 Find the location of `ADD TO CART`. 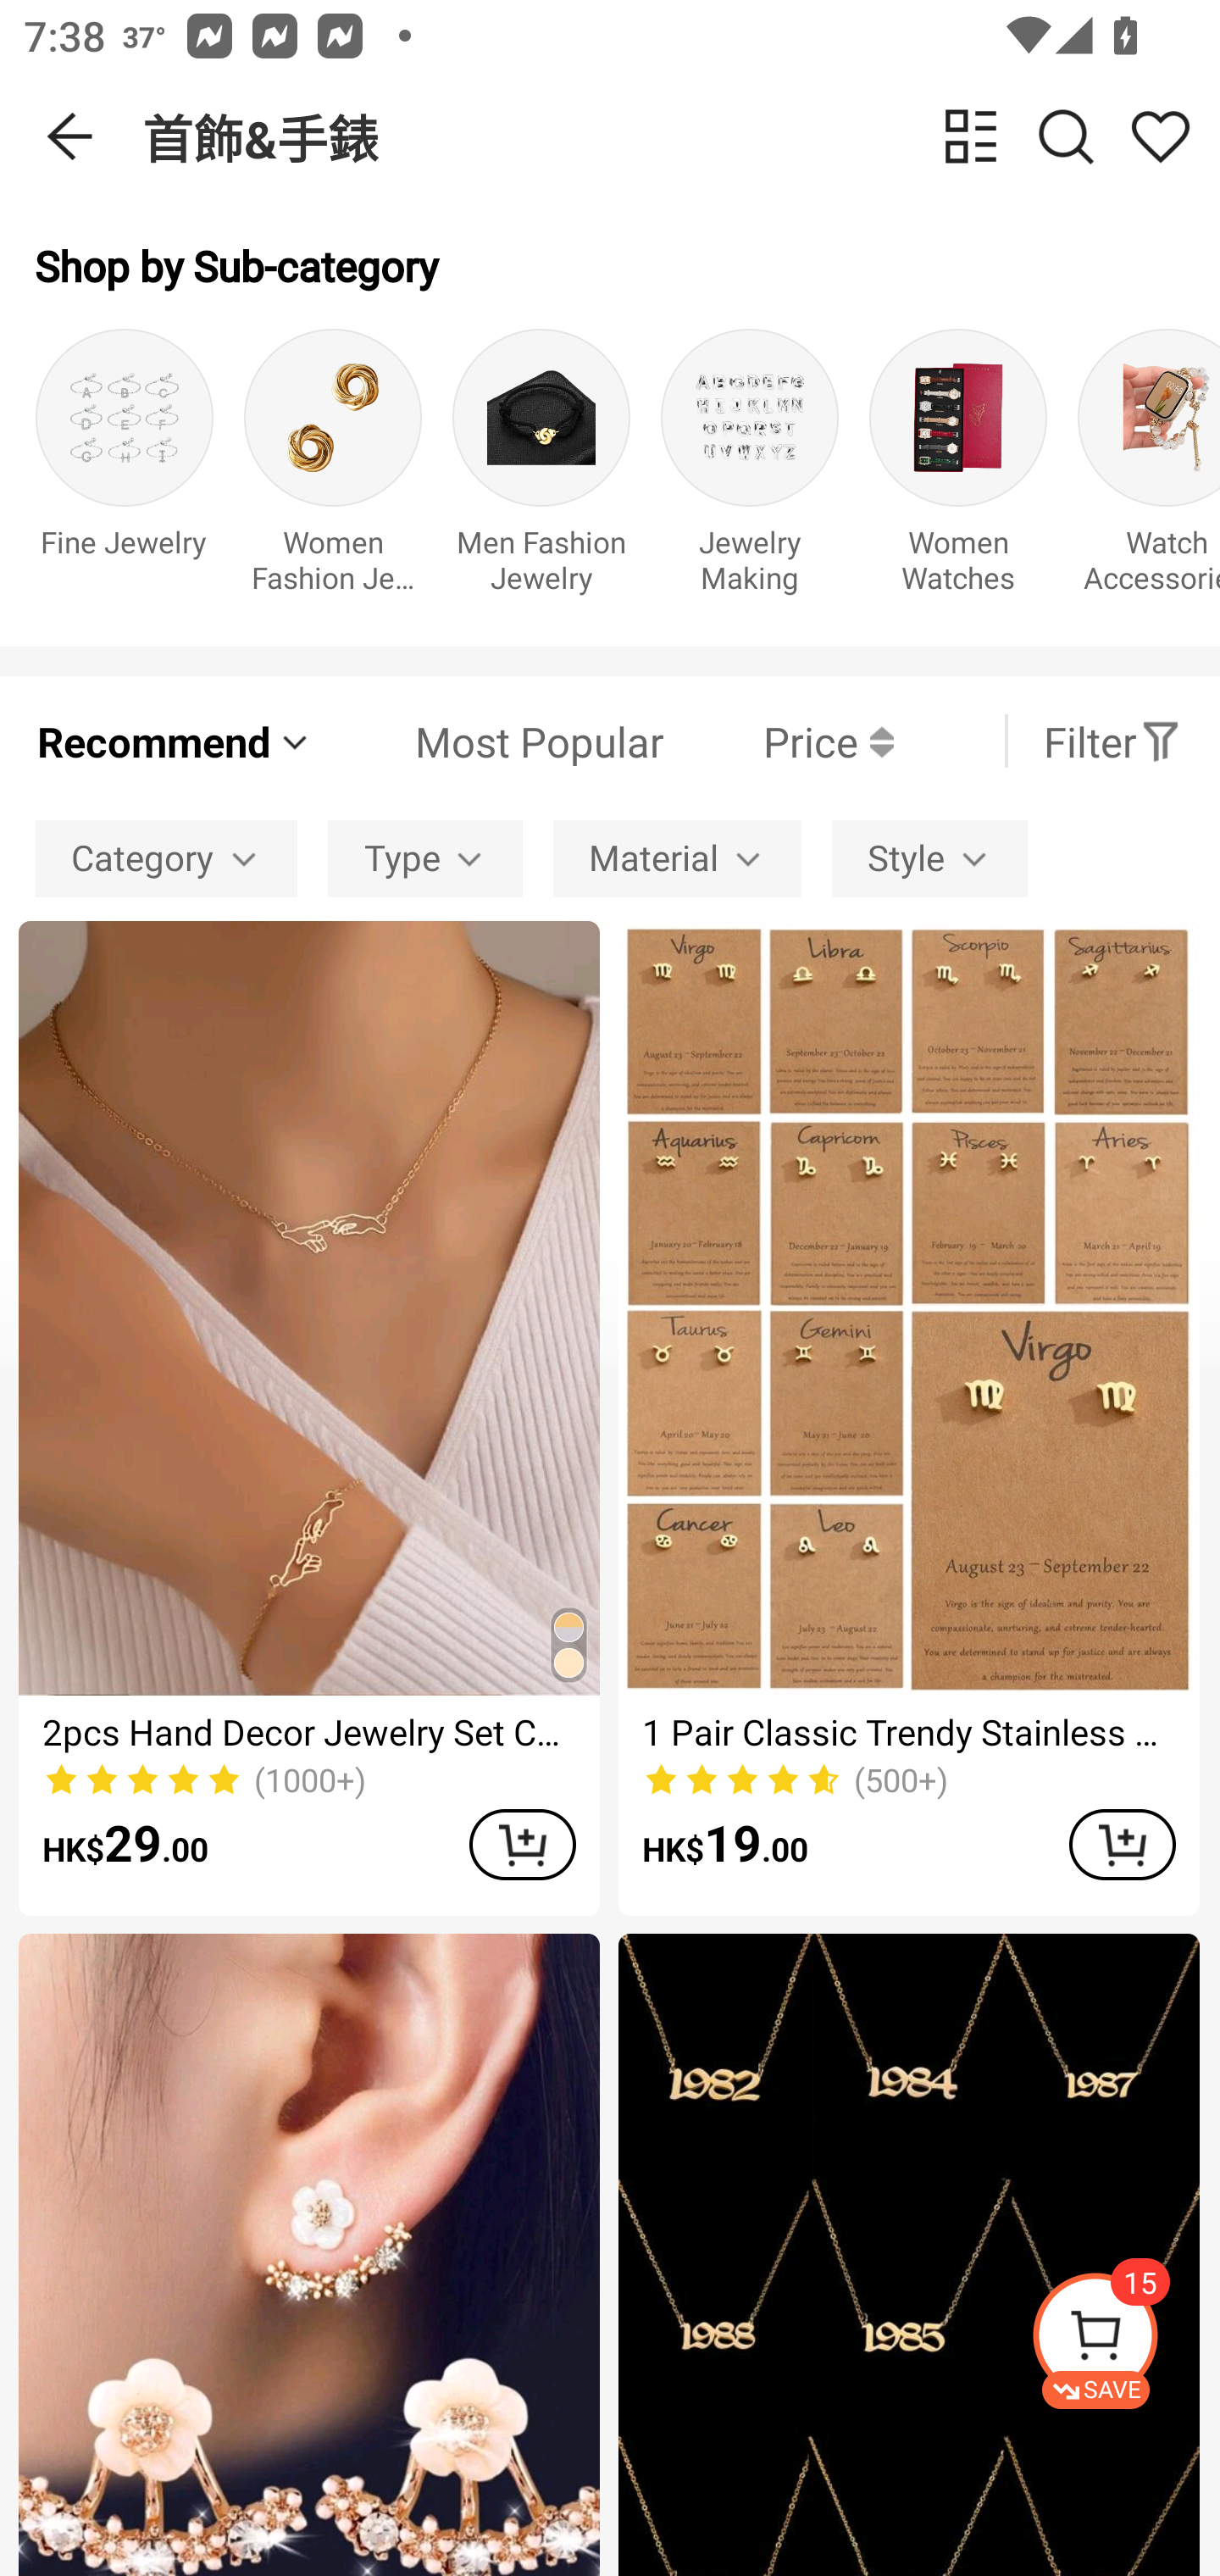

ADD TO CART is located at coordinates (1122, 1844).